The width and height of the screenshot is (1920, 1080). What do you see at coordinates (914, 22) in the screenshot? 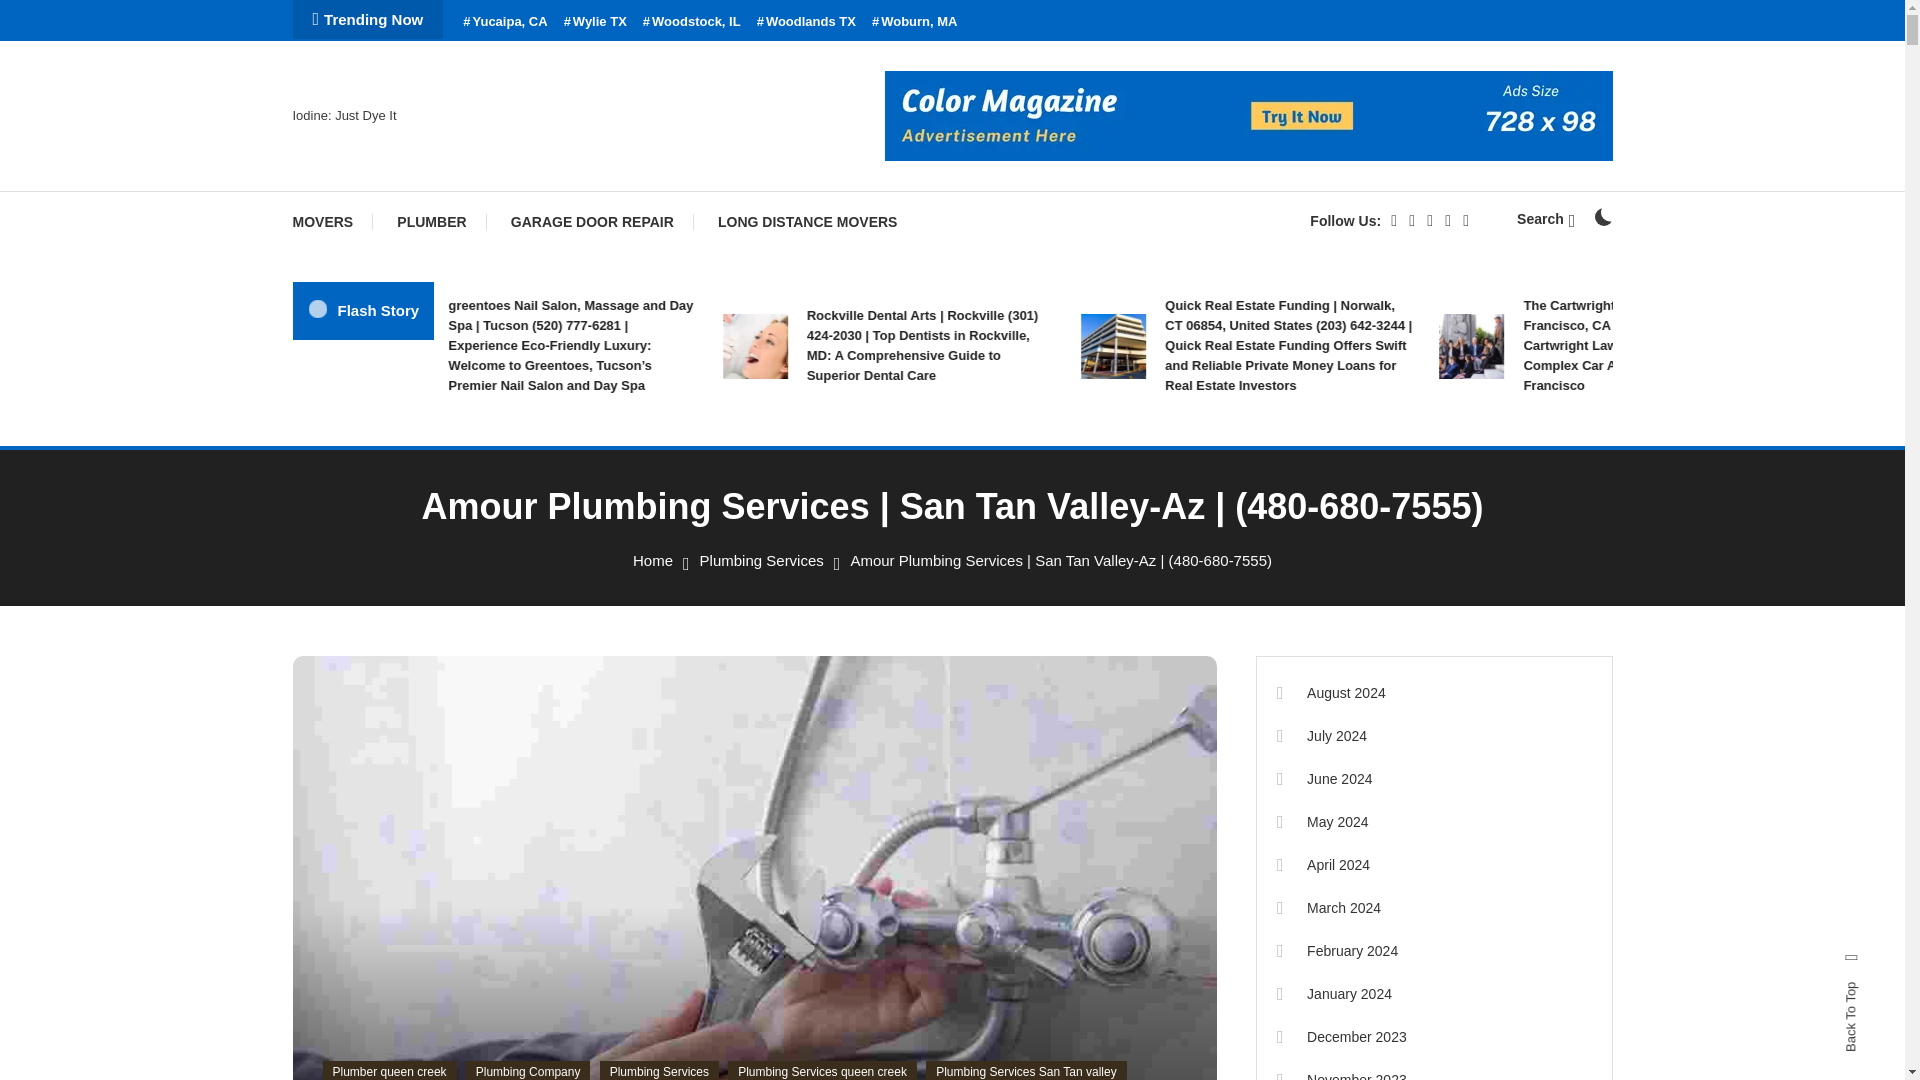
I see `Woburn, MA` at bounding box center [914, 22].